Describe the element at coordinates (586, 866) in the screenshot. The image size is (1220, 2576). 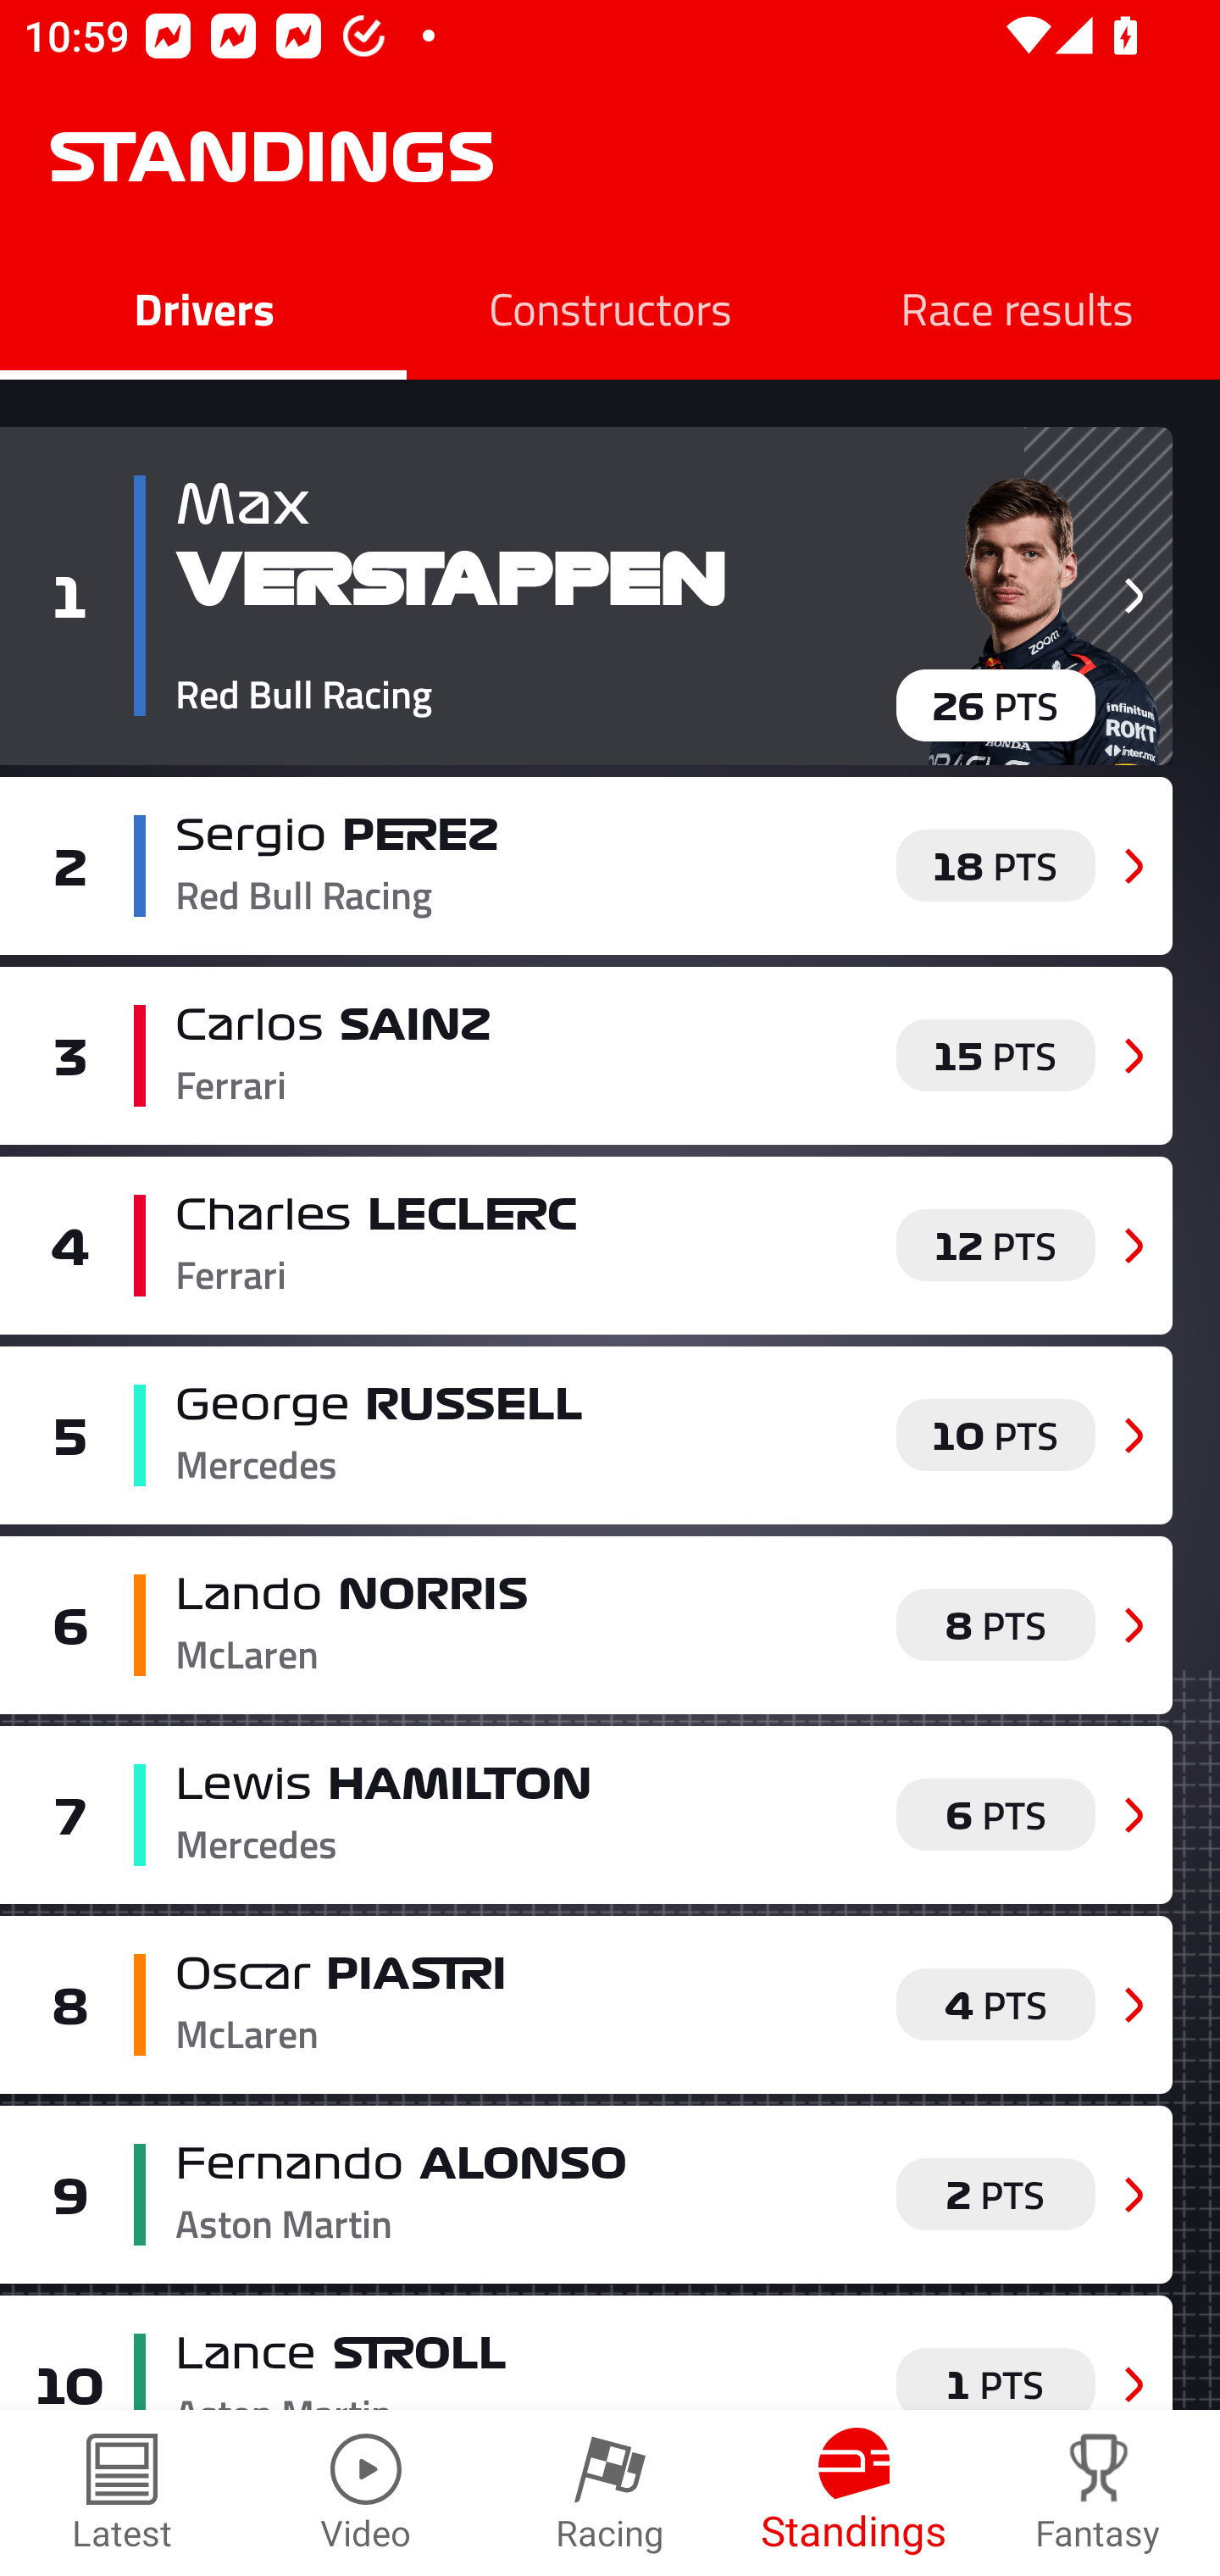
I see `2 Sergio PEREZ Red Bull Racing 18 PTS` at that location.